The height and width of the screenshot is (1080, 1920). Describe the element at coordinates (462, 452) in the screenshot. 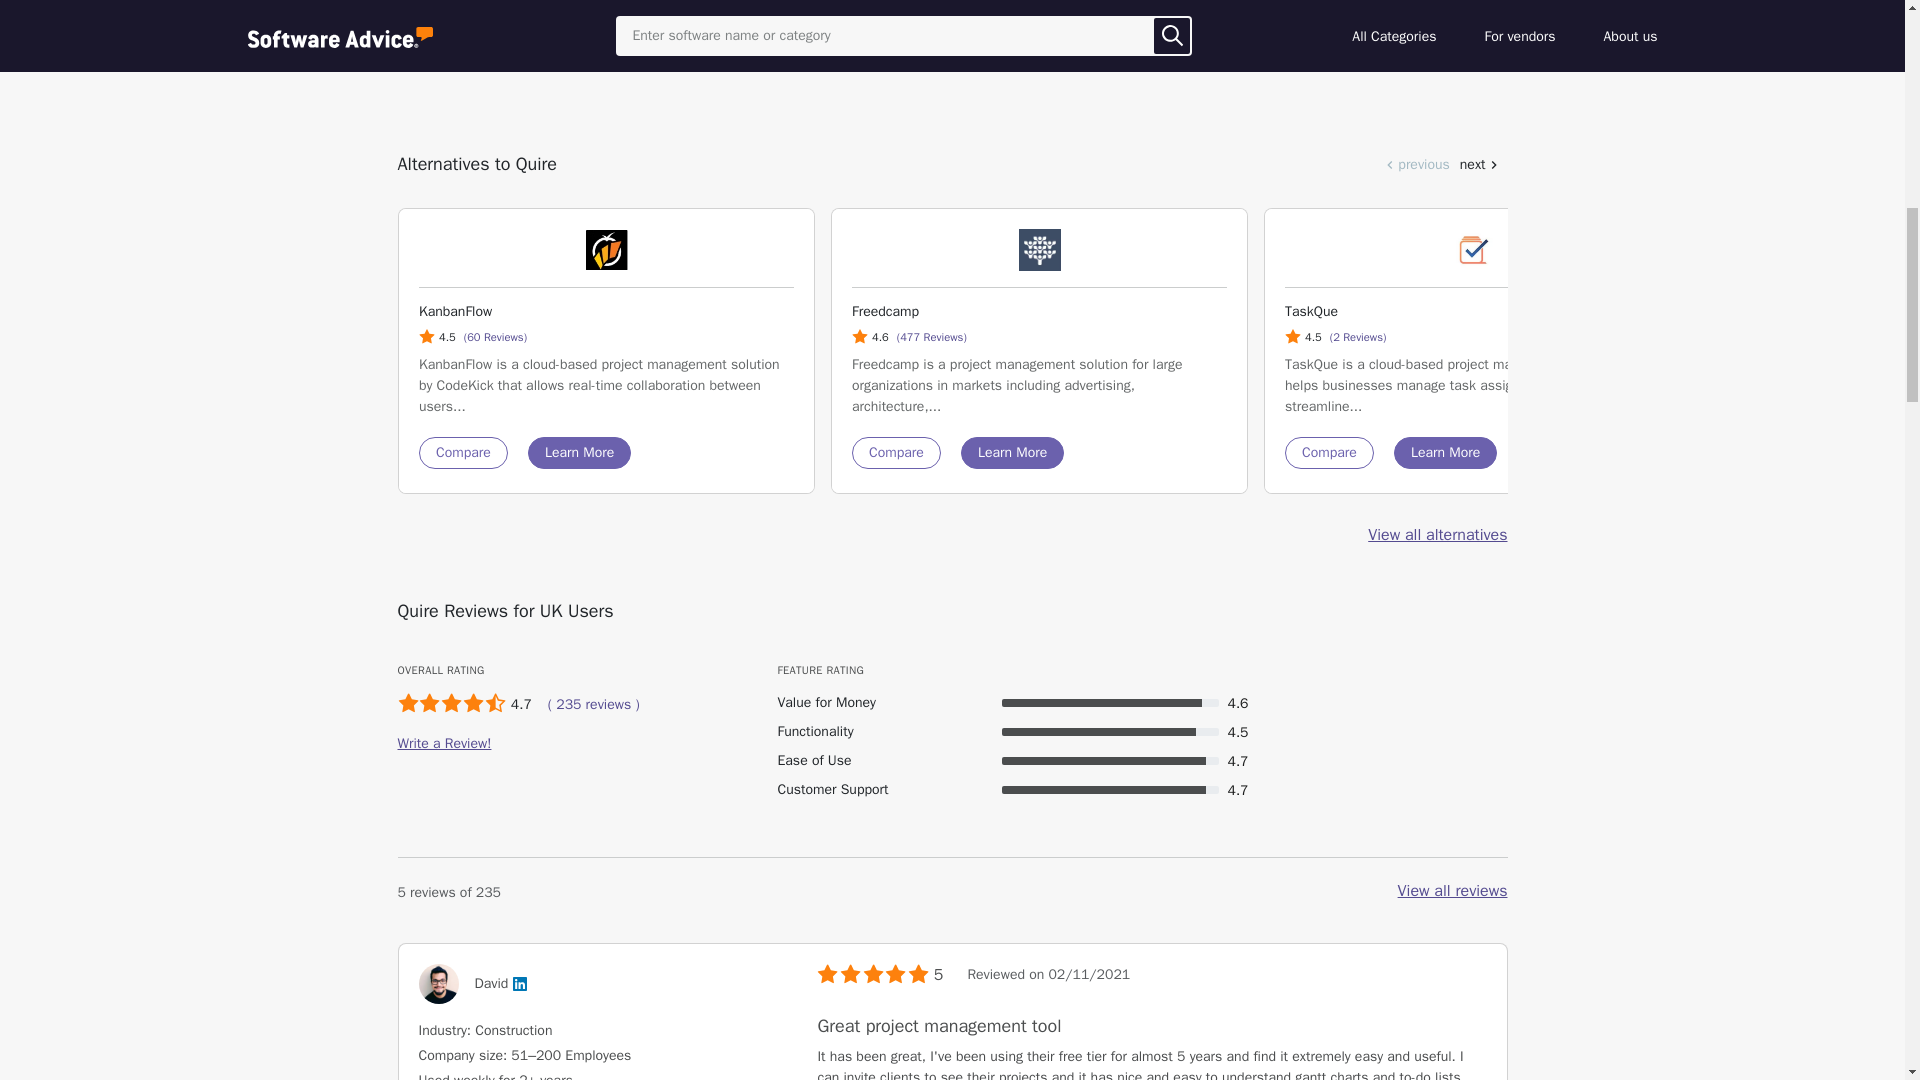

I see `Compare` at that location.